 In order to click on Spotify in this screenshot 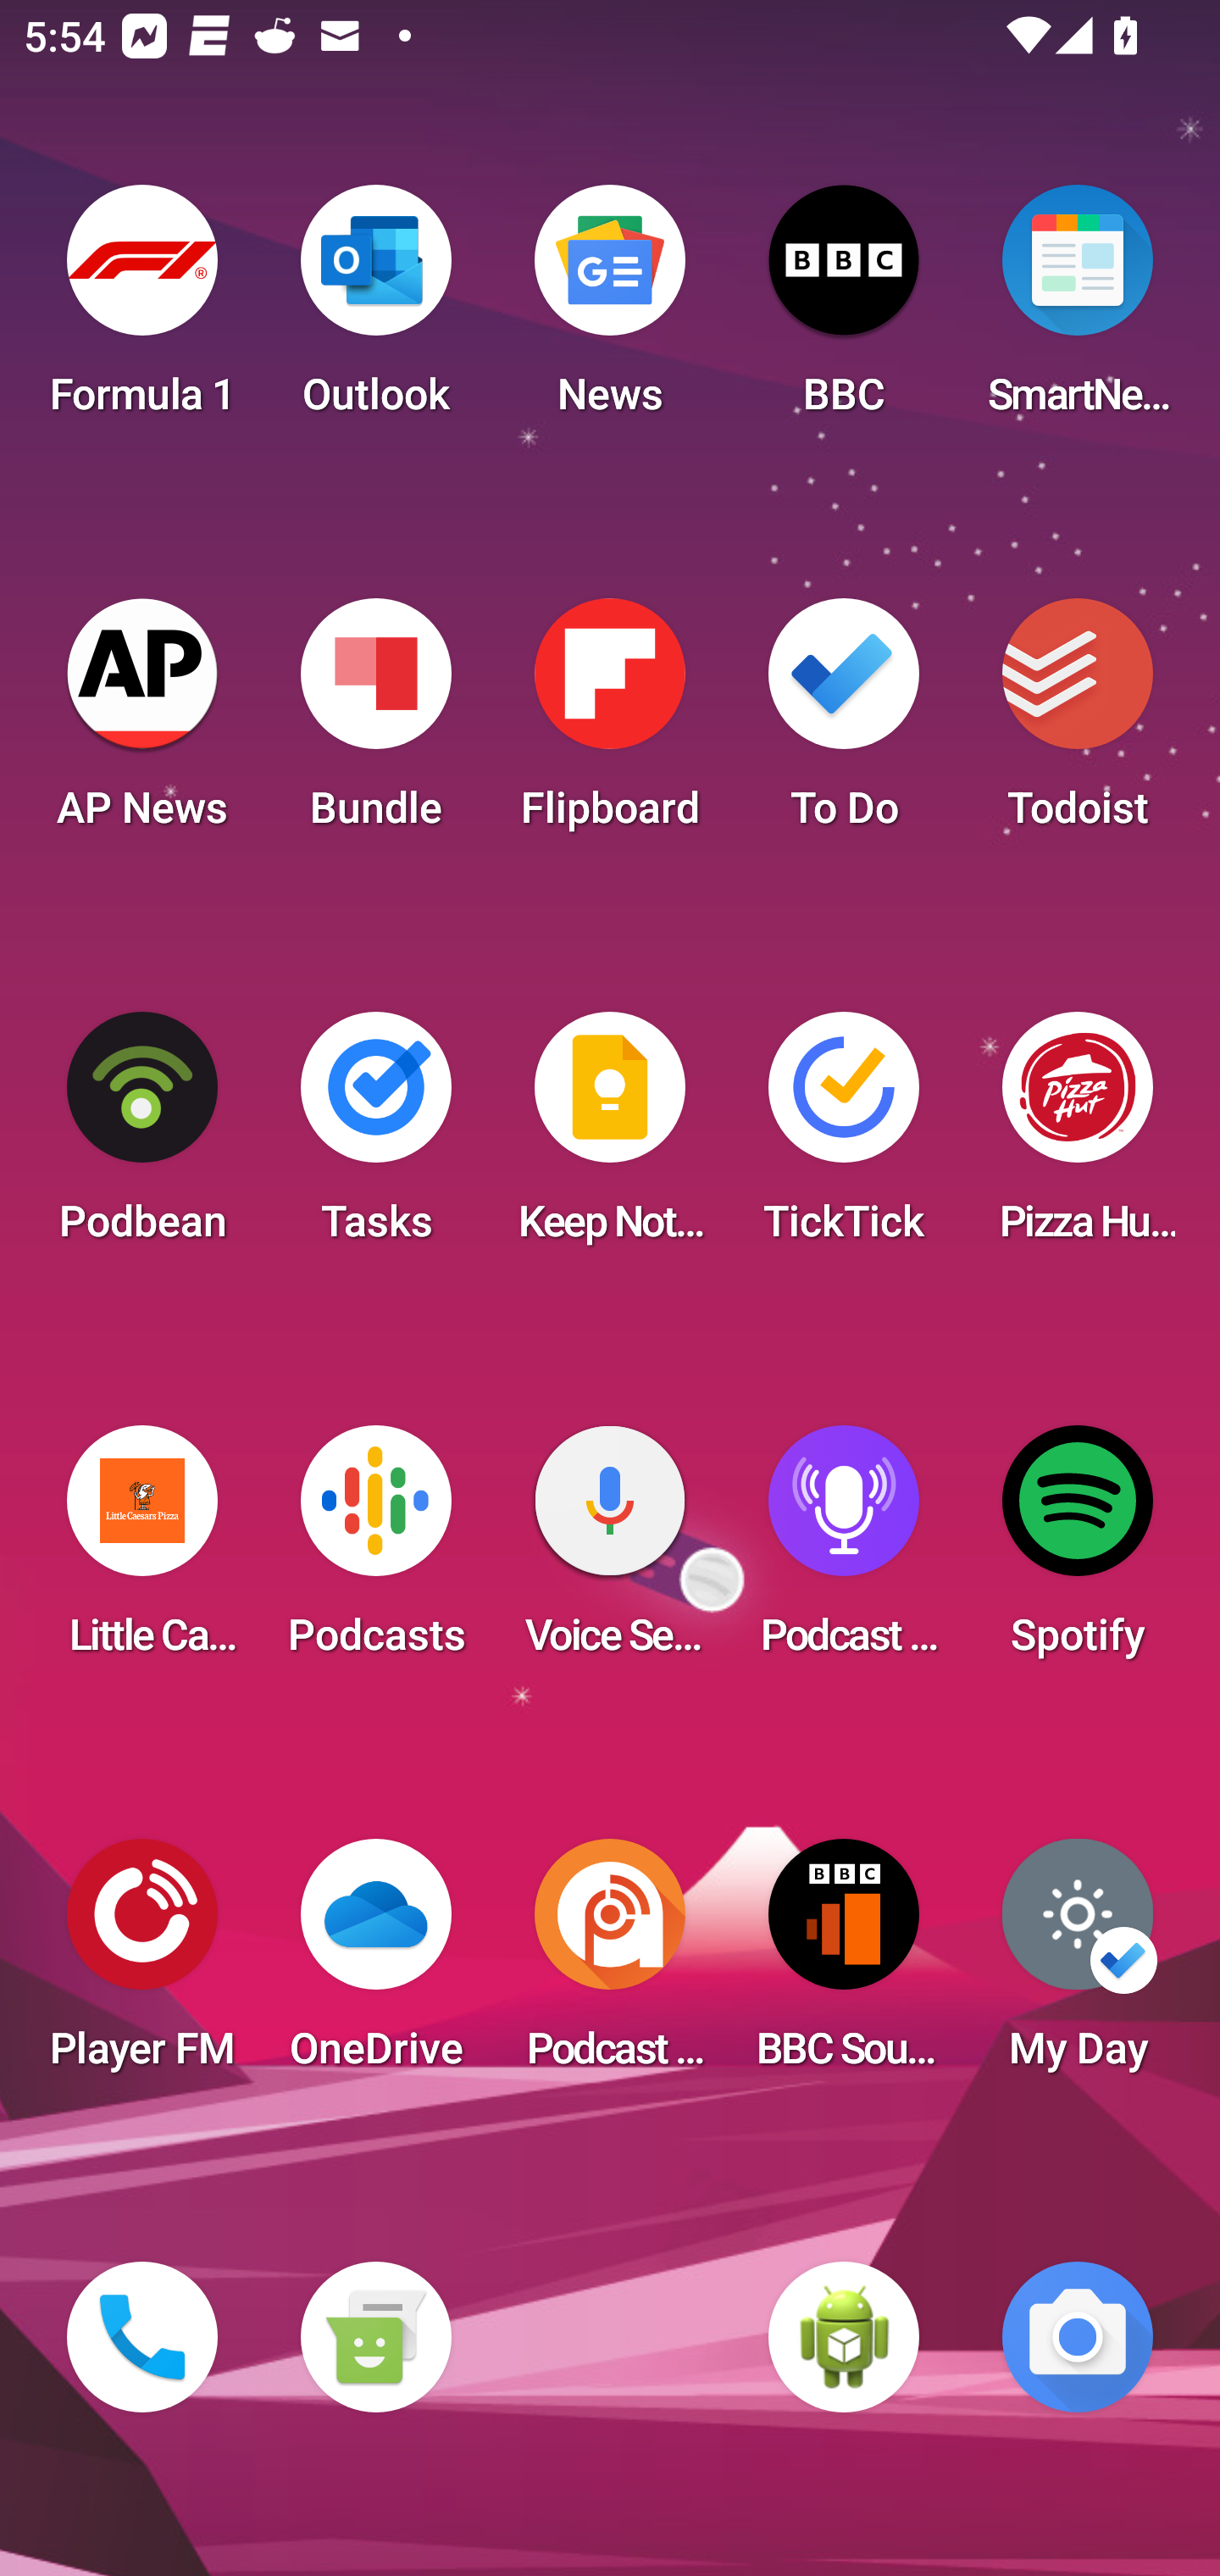, I will do `click(1078, 1551)`.